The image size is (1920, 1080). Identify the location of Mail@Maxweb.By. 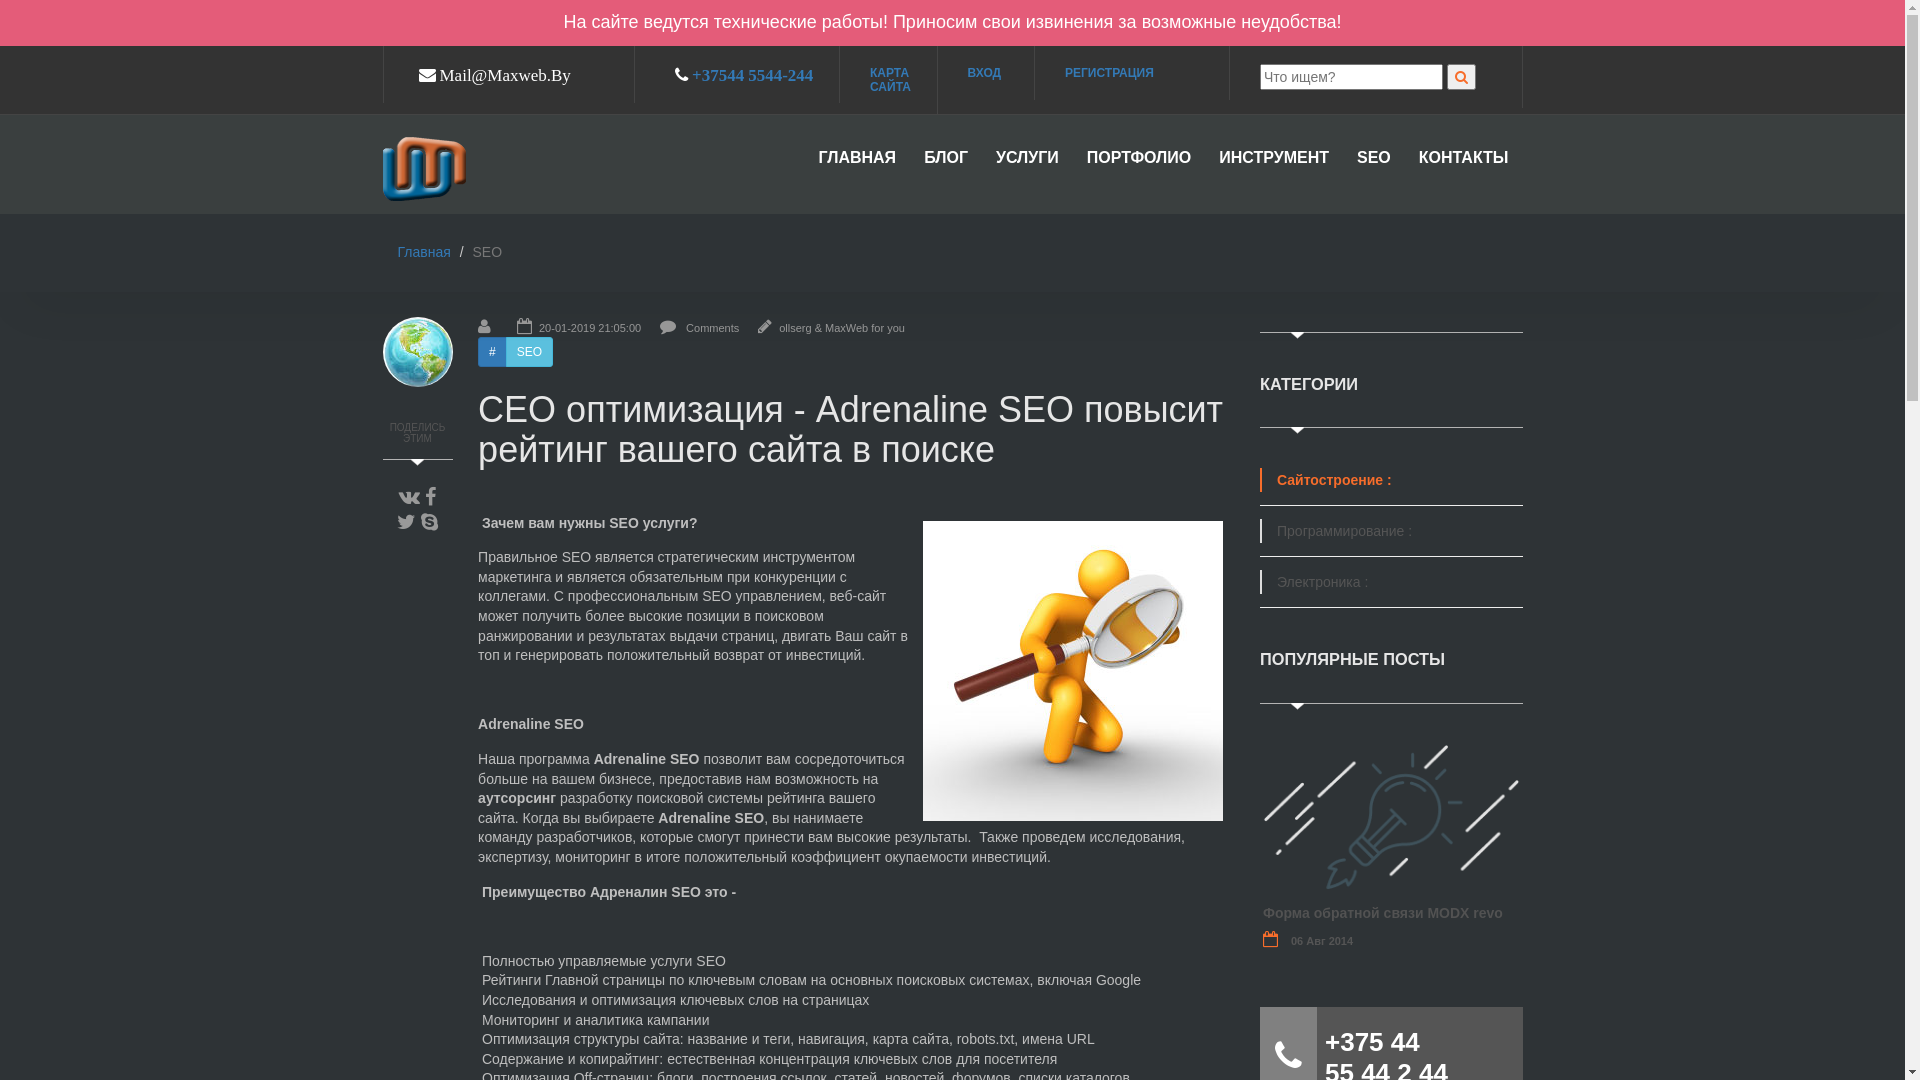
(499, 73).